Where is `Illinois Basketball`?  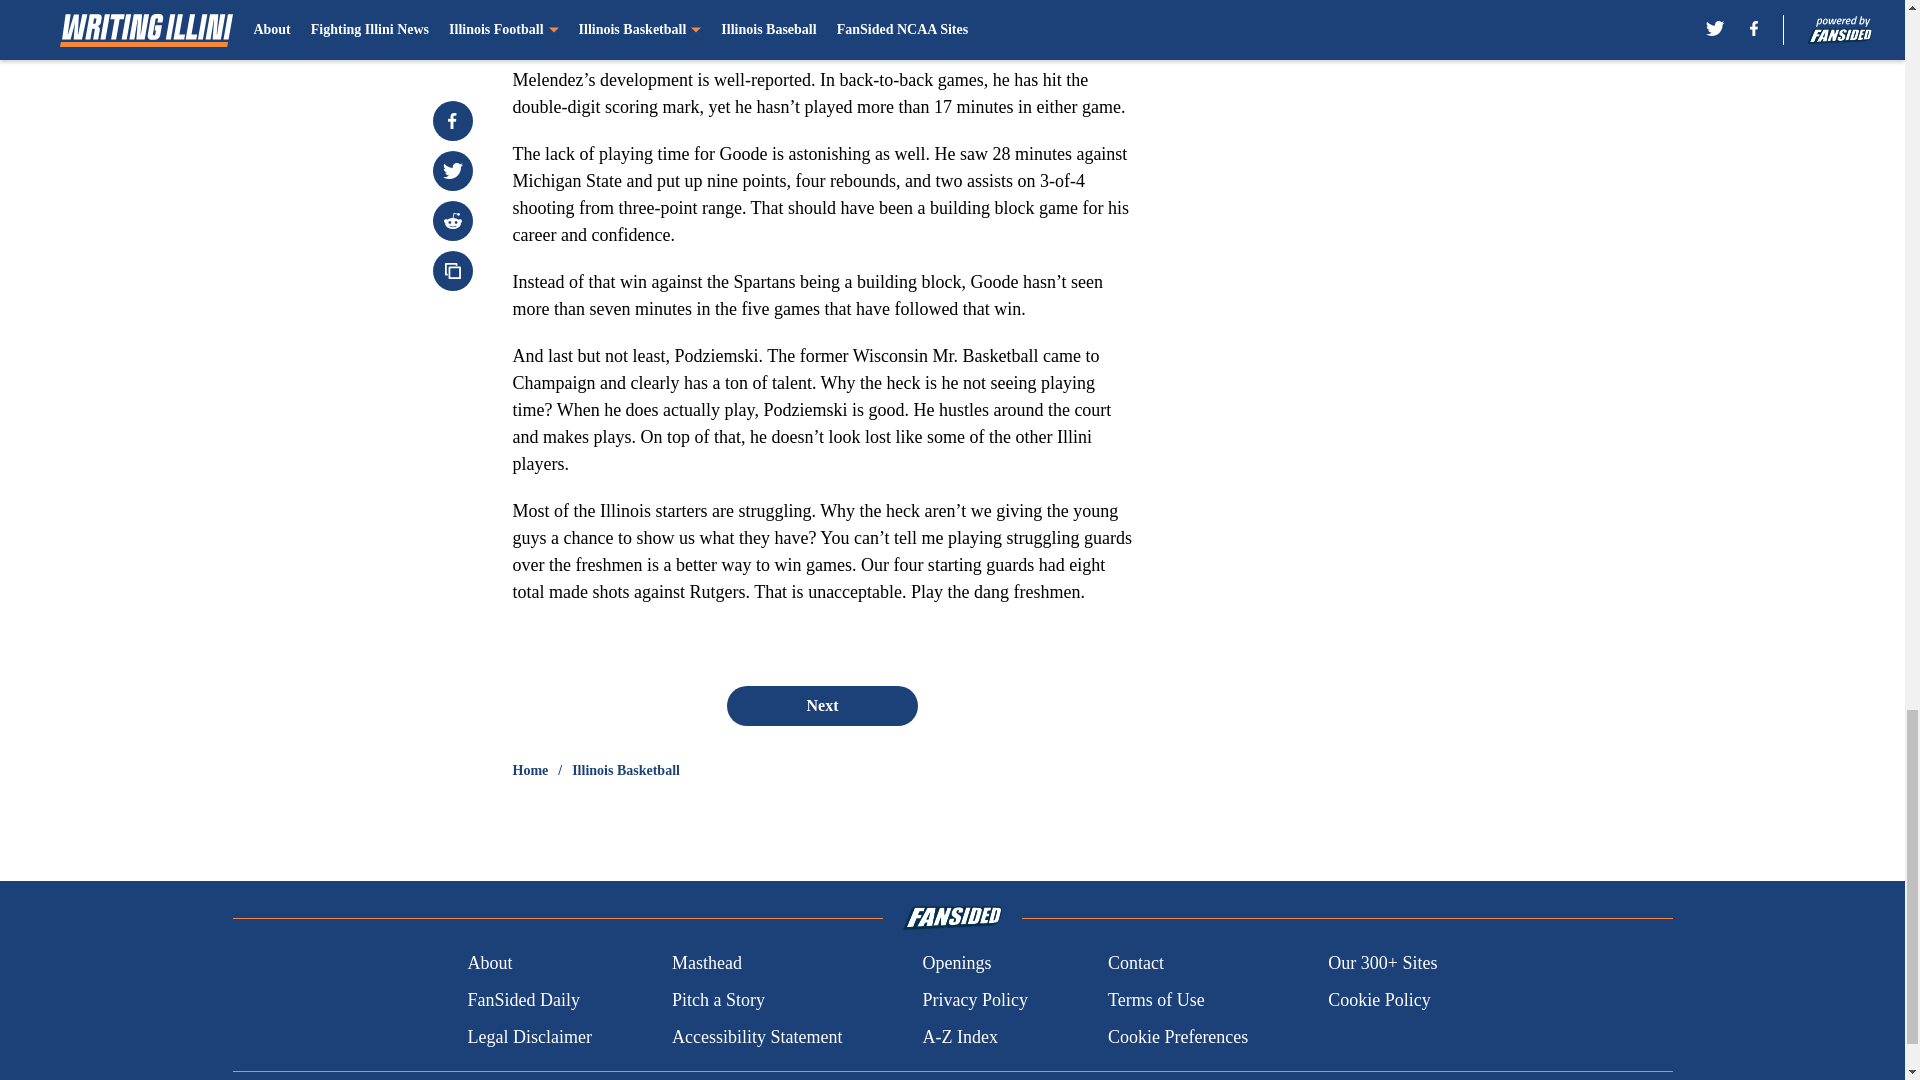
Illinois Basketball is located at coordinates (626, 770).